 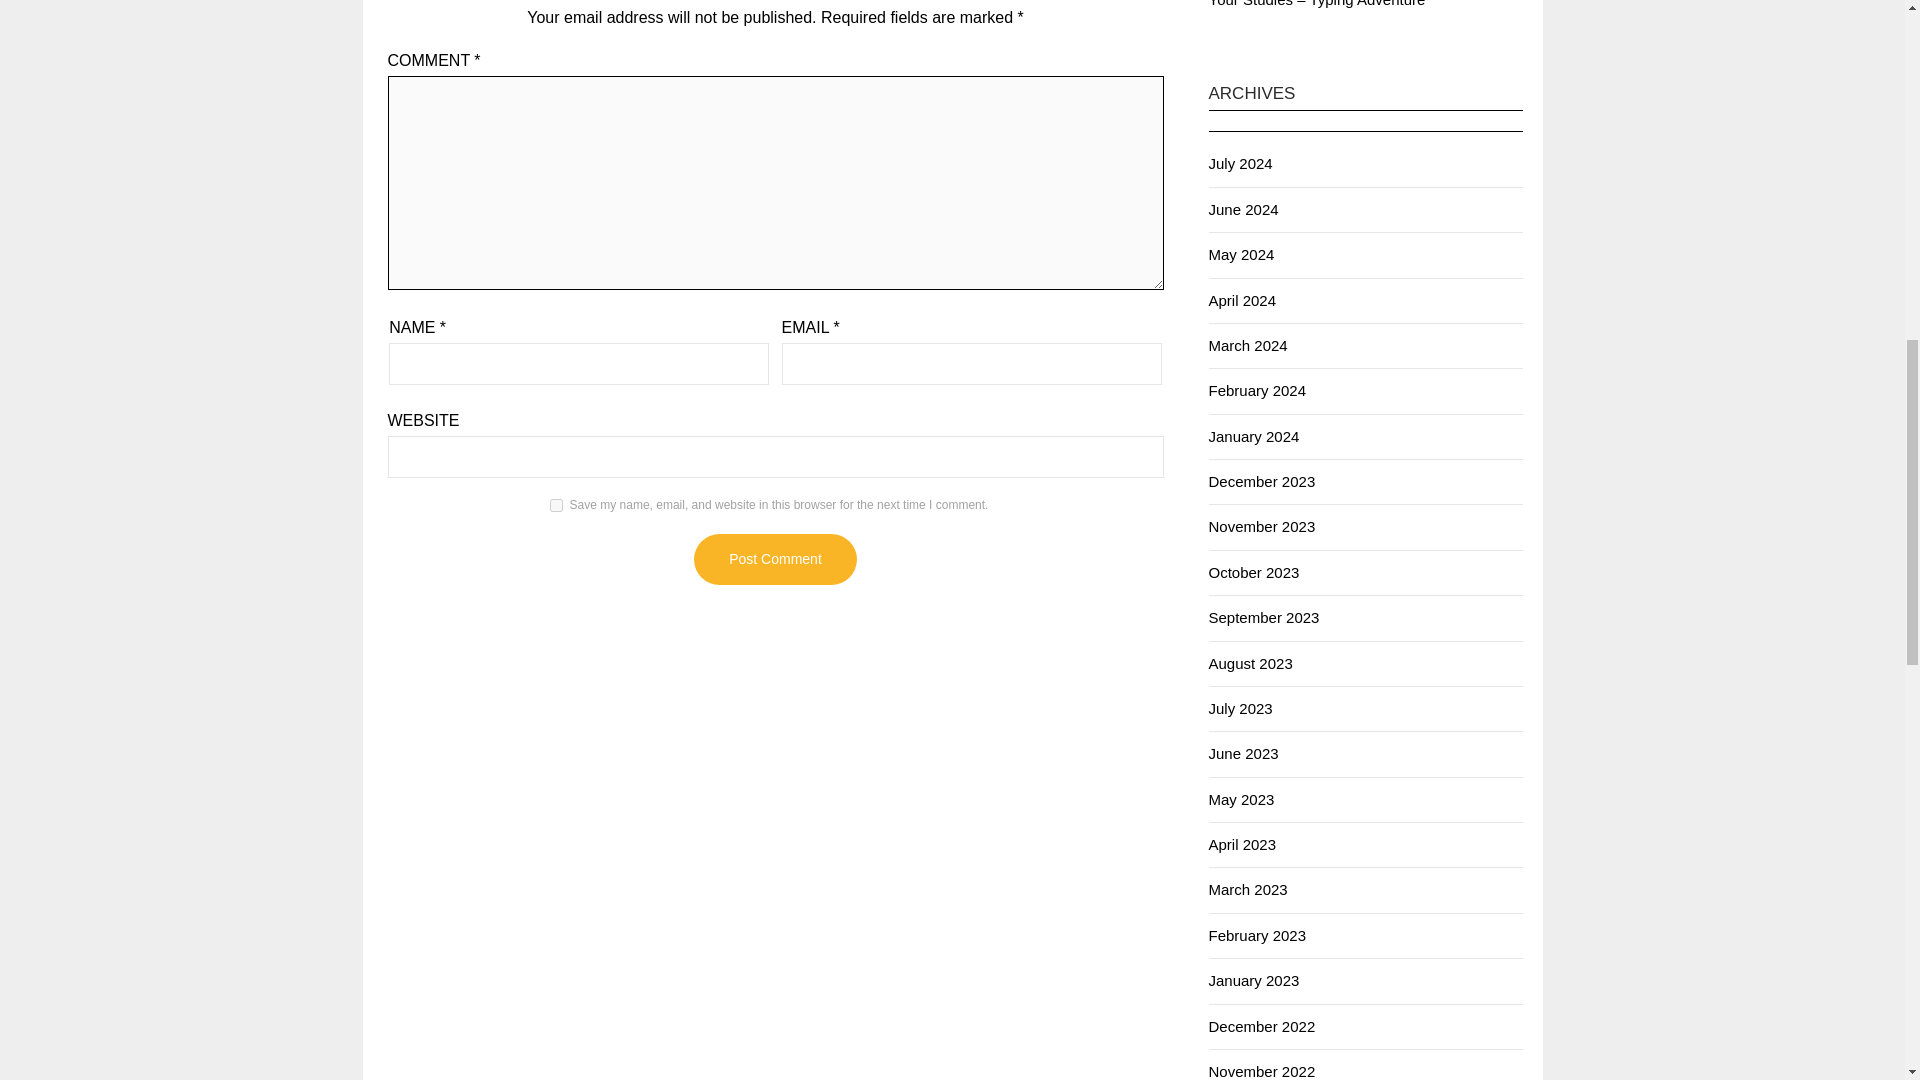 What do you see at coordinates (1261, 526) in the screenshot?
I see `November 2023` at bounding box center [1261, 526].